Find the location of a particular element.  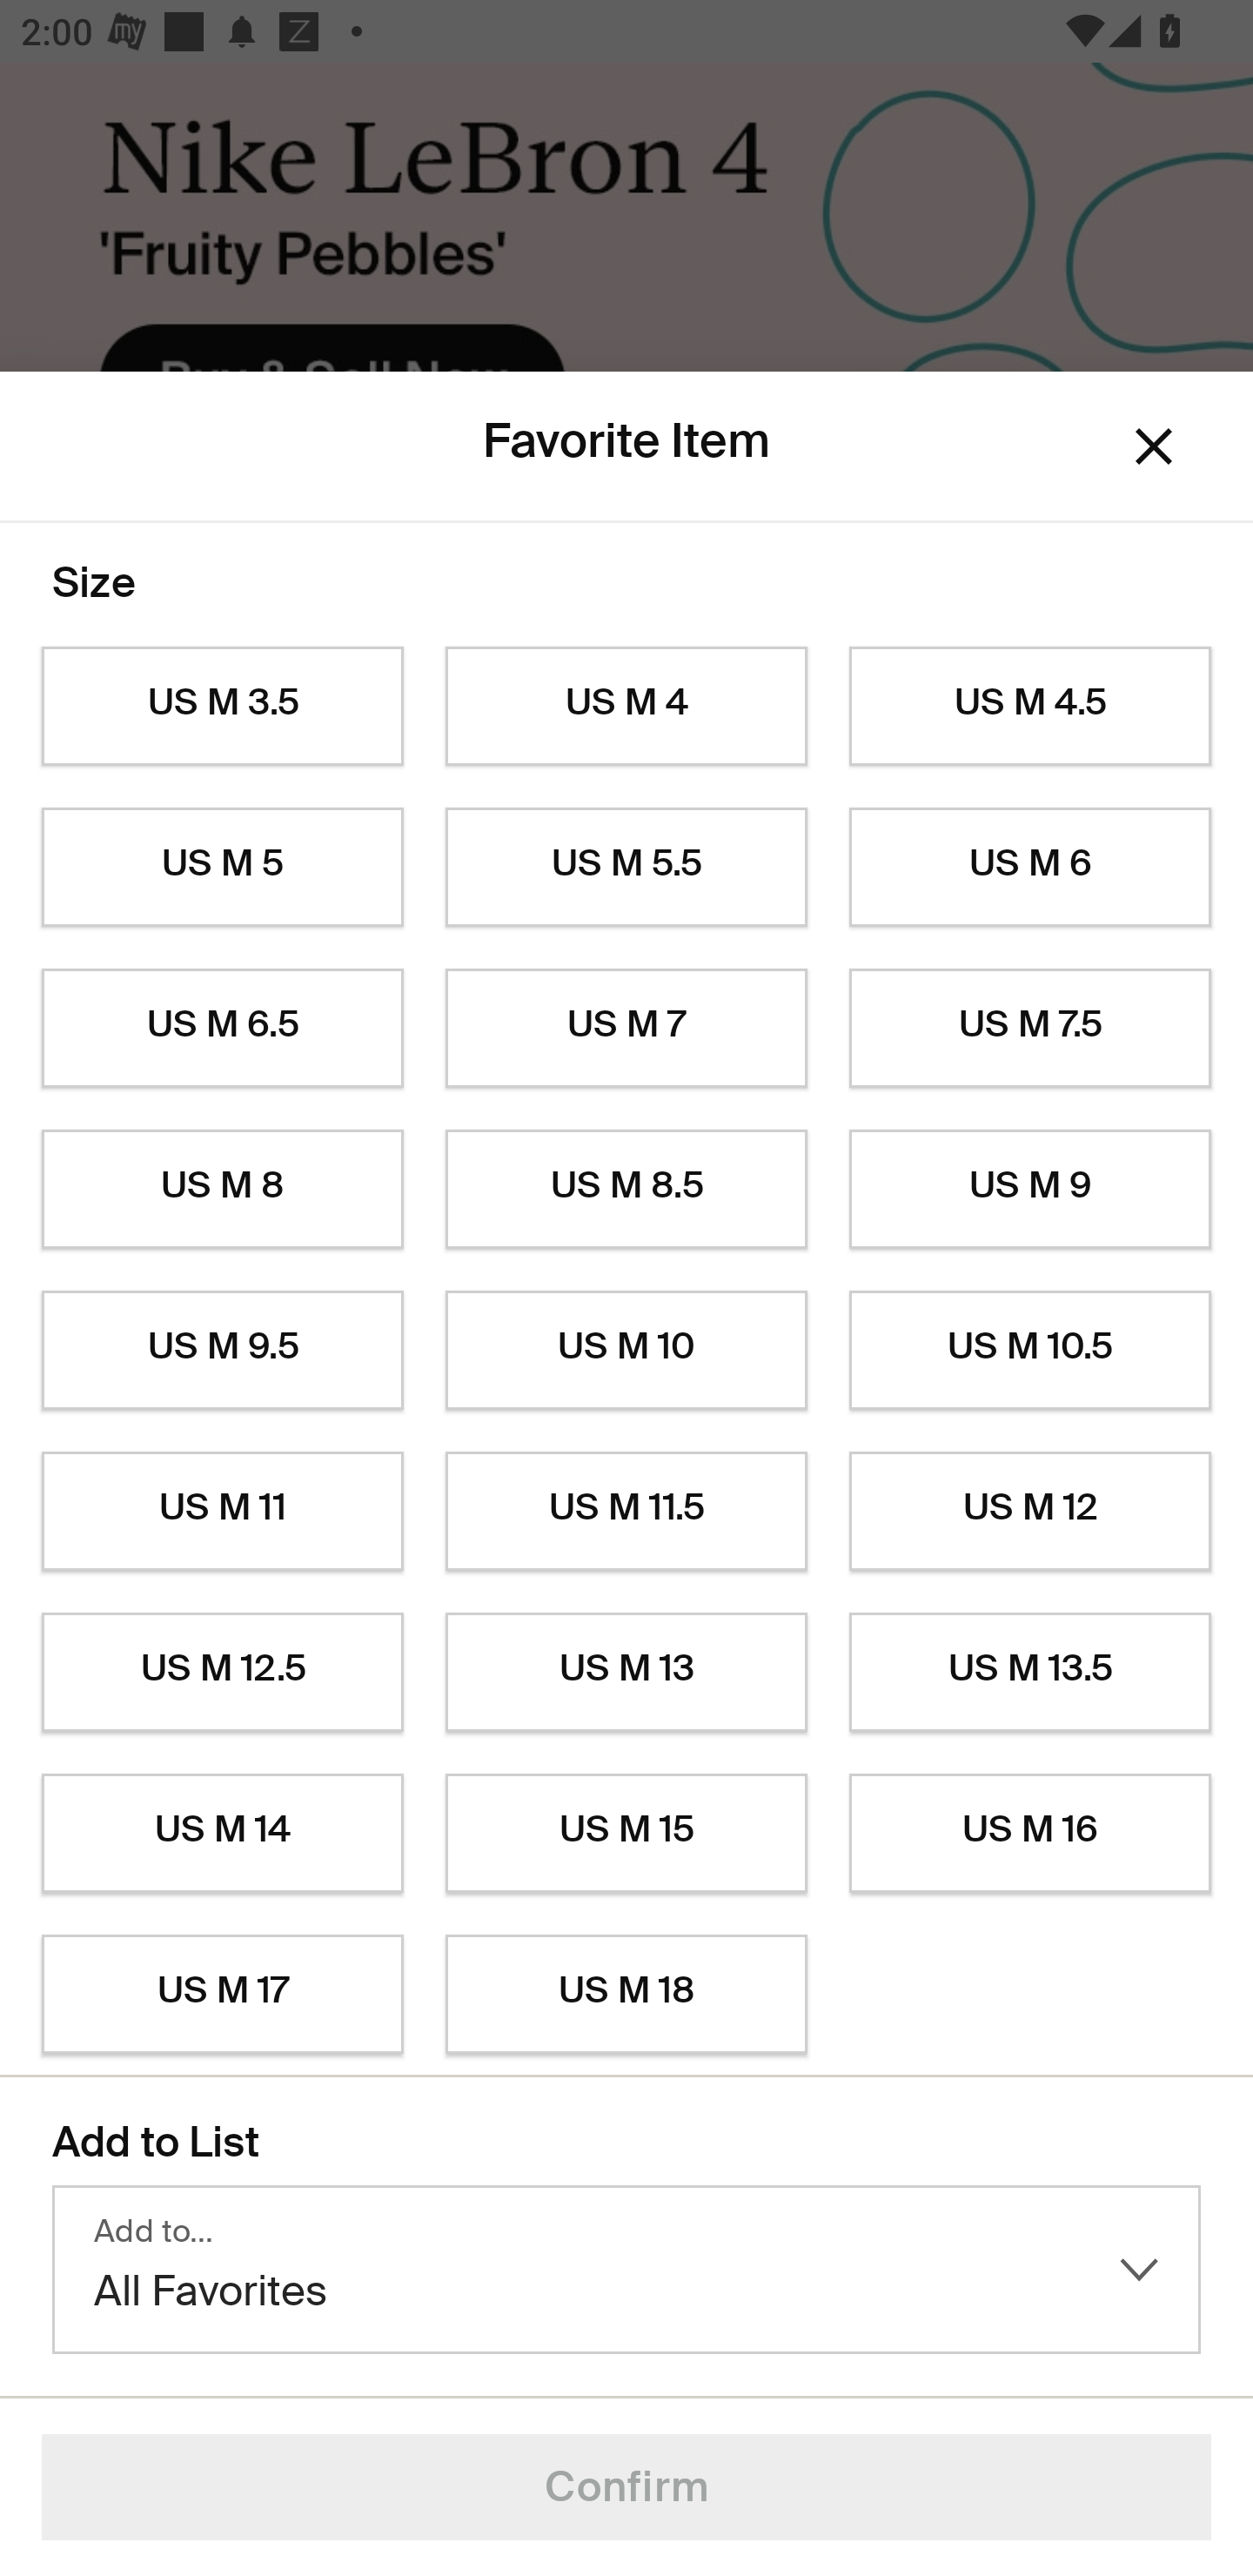

US M 6 is located at coordinates (1030, 867).